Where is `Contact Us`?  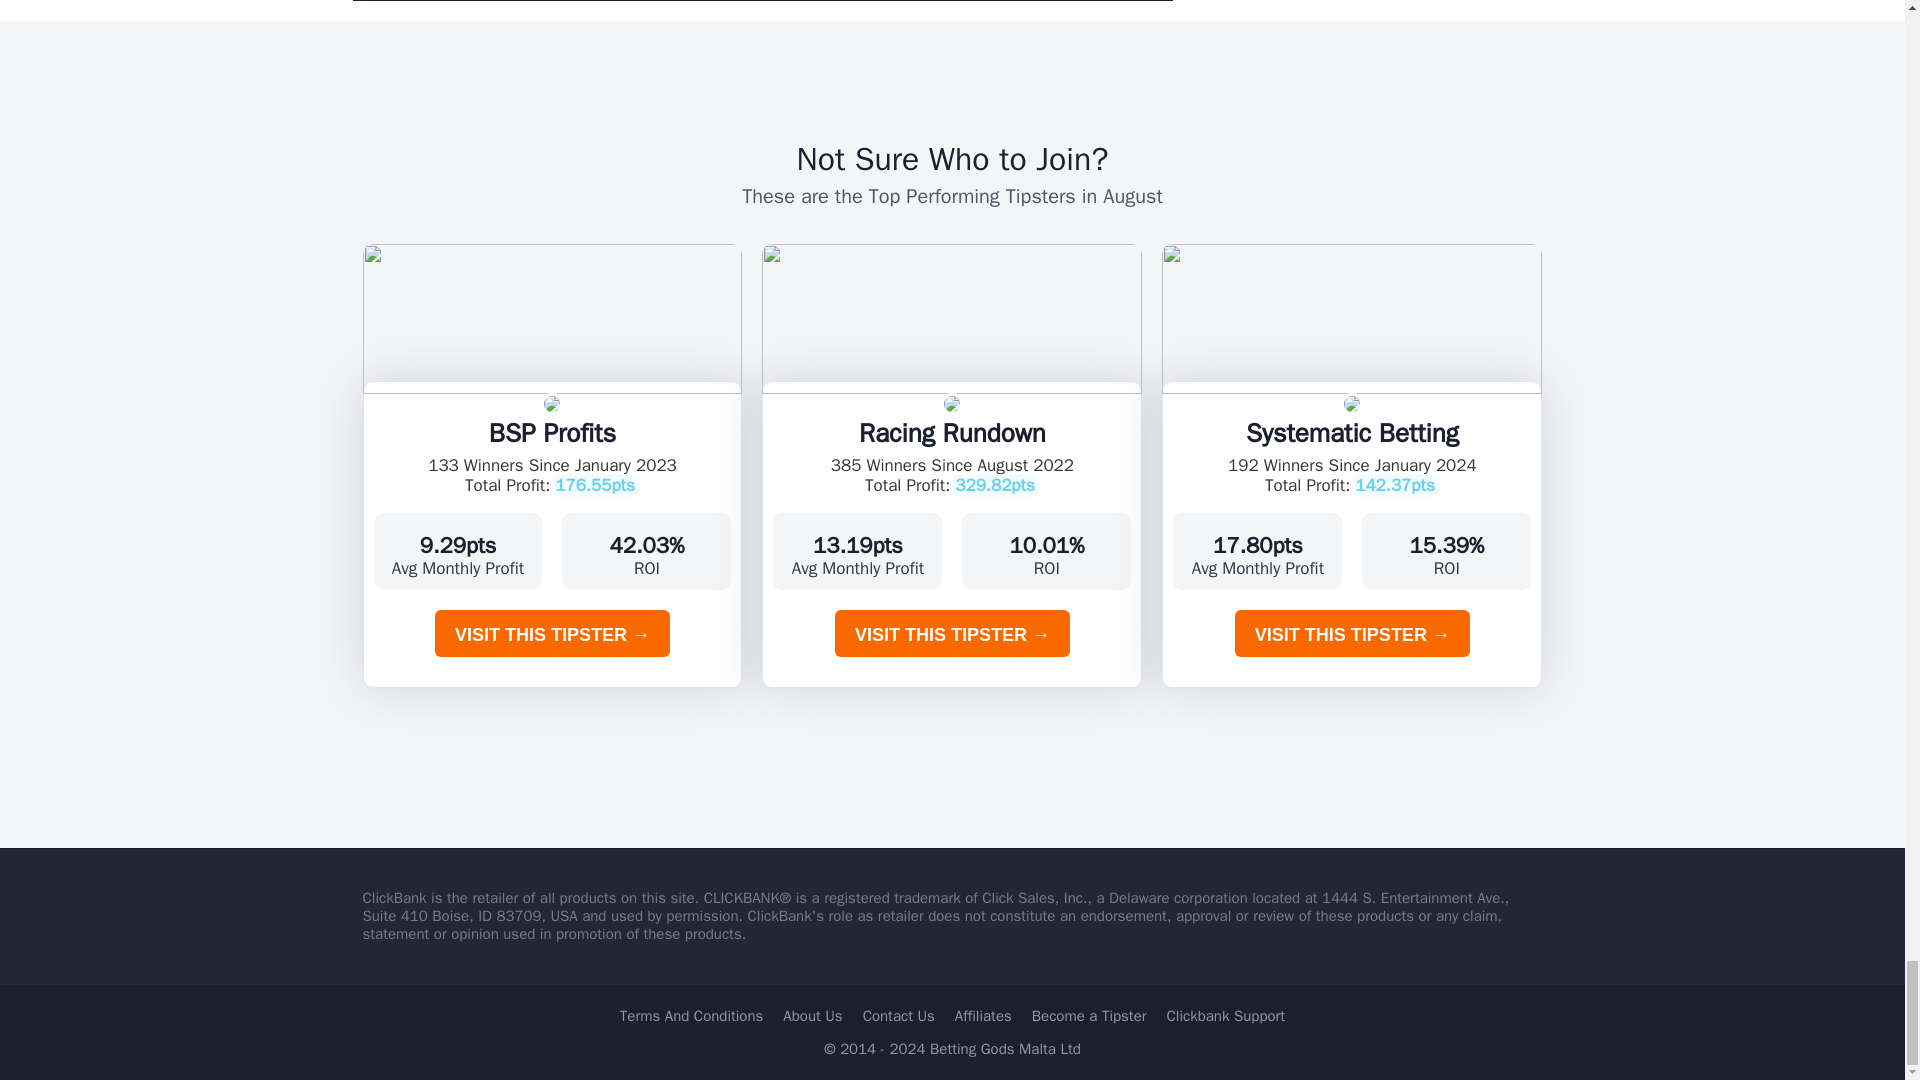 Contact Us is located at coordinates (898, 1015).